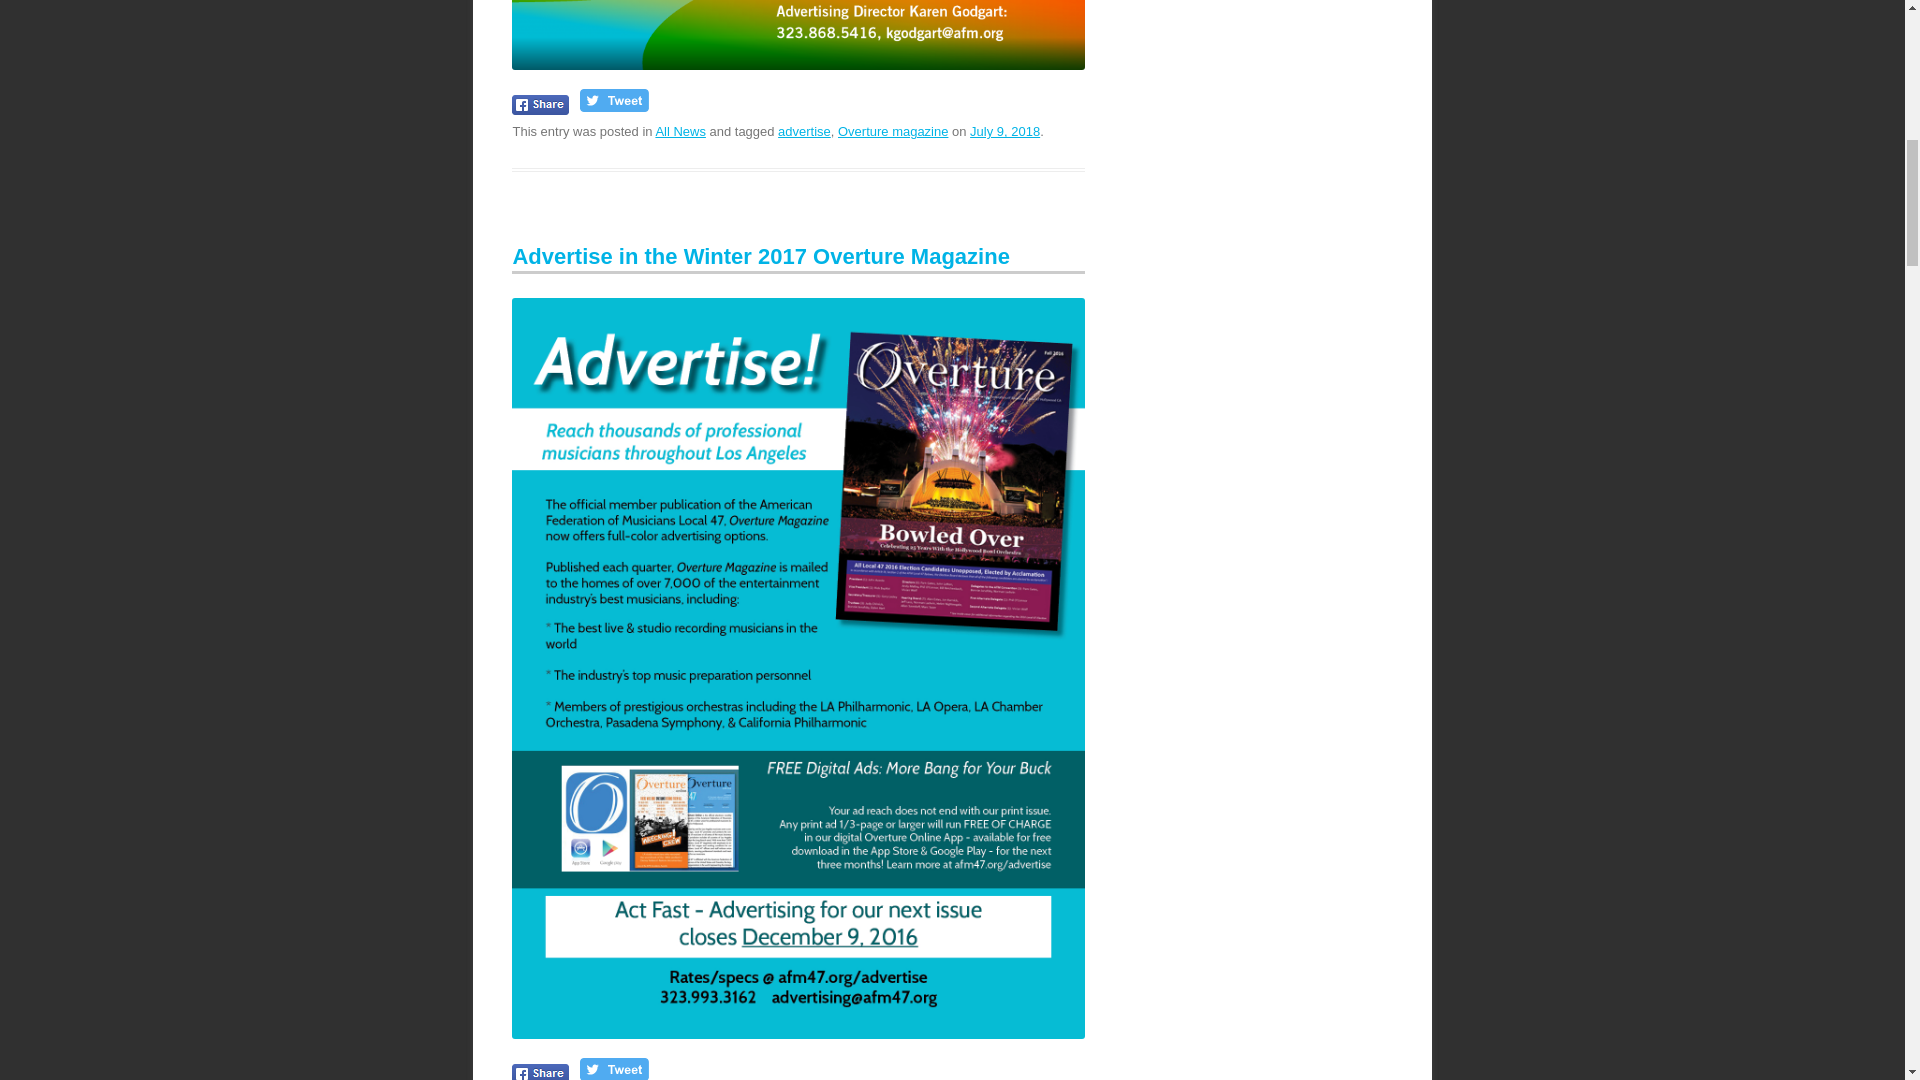  Describe the element at coordinates (1004, 132) in the screenshot. I see `12:55 pm` at that location.